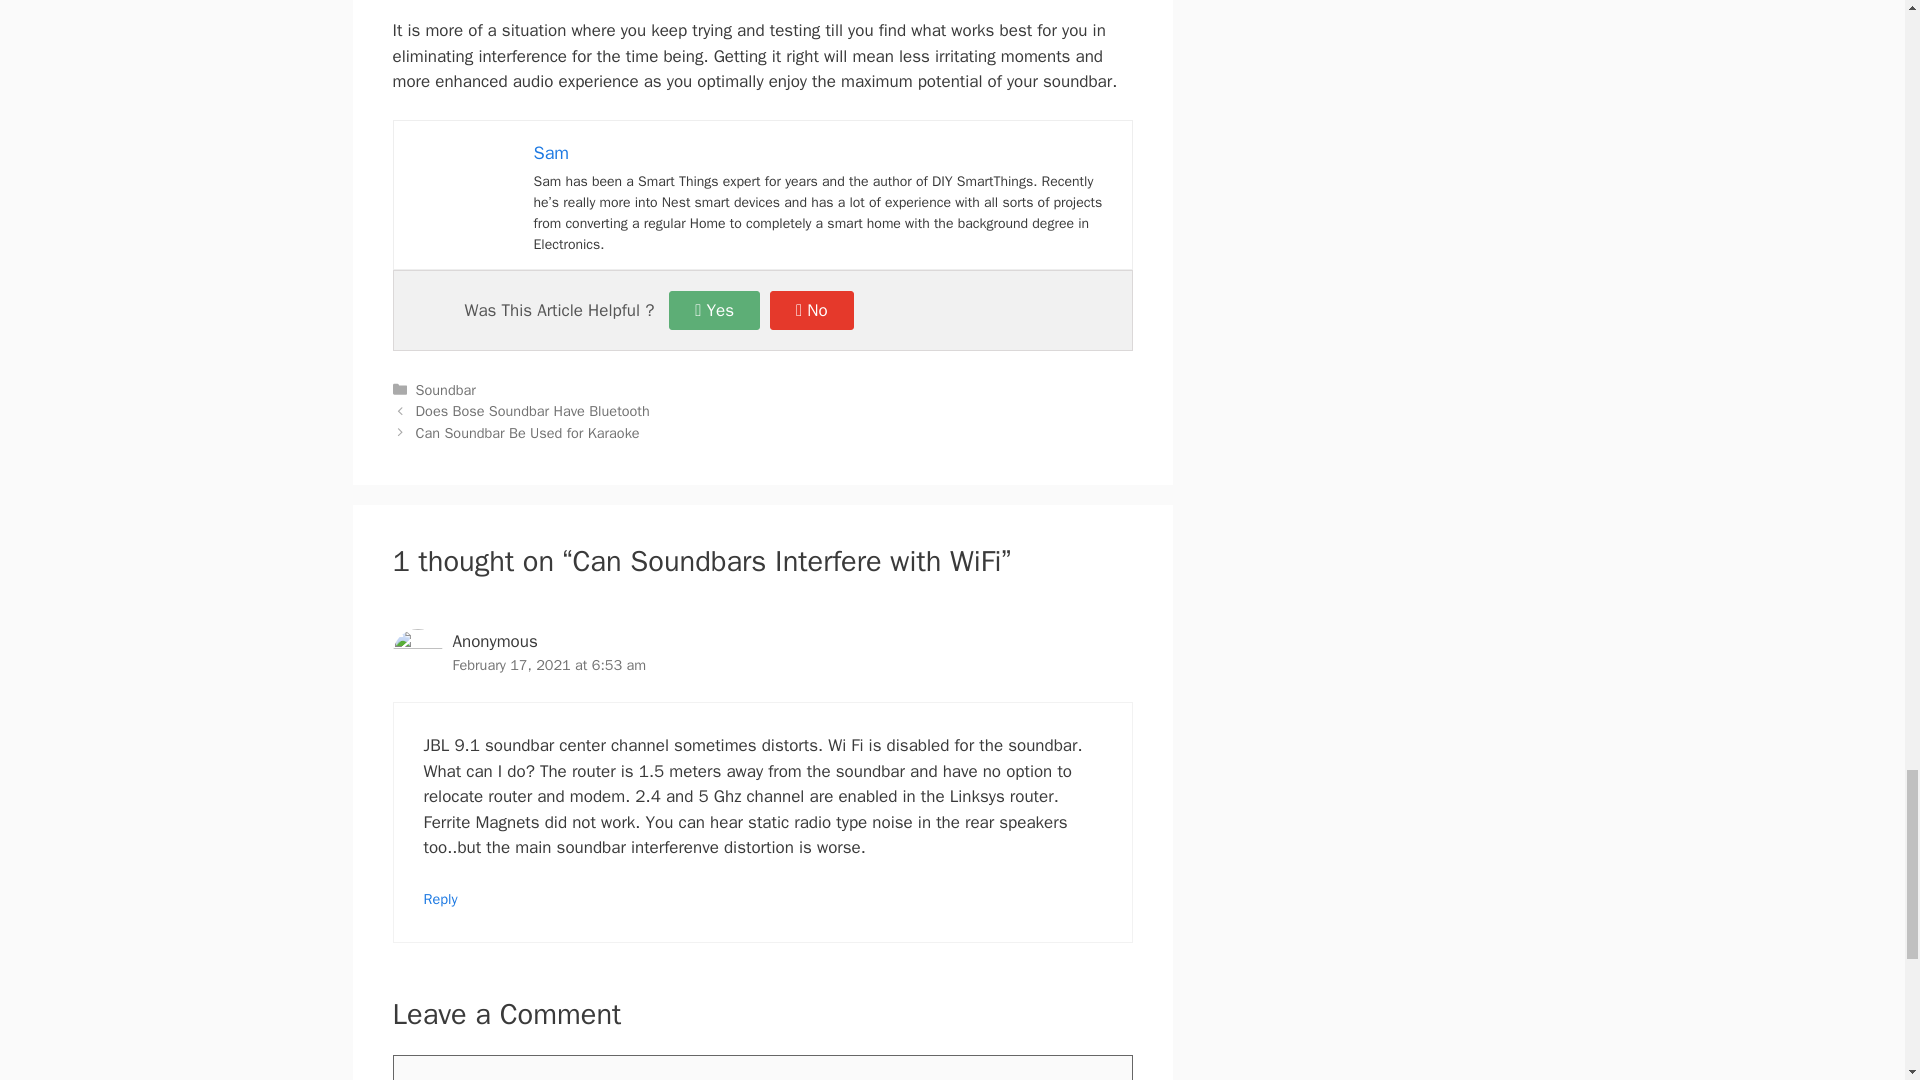 The height and width of the screenshot is (1080, 1920). I want to click on Can Soundbar Be Used for Karaoke, so click(528, 432).